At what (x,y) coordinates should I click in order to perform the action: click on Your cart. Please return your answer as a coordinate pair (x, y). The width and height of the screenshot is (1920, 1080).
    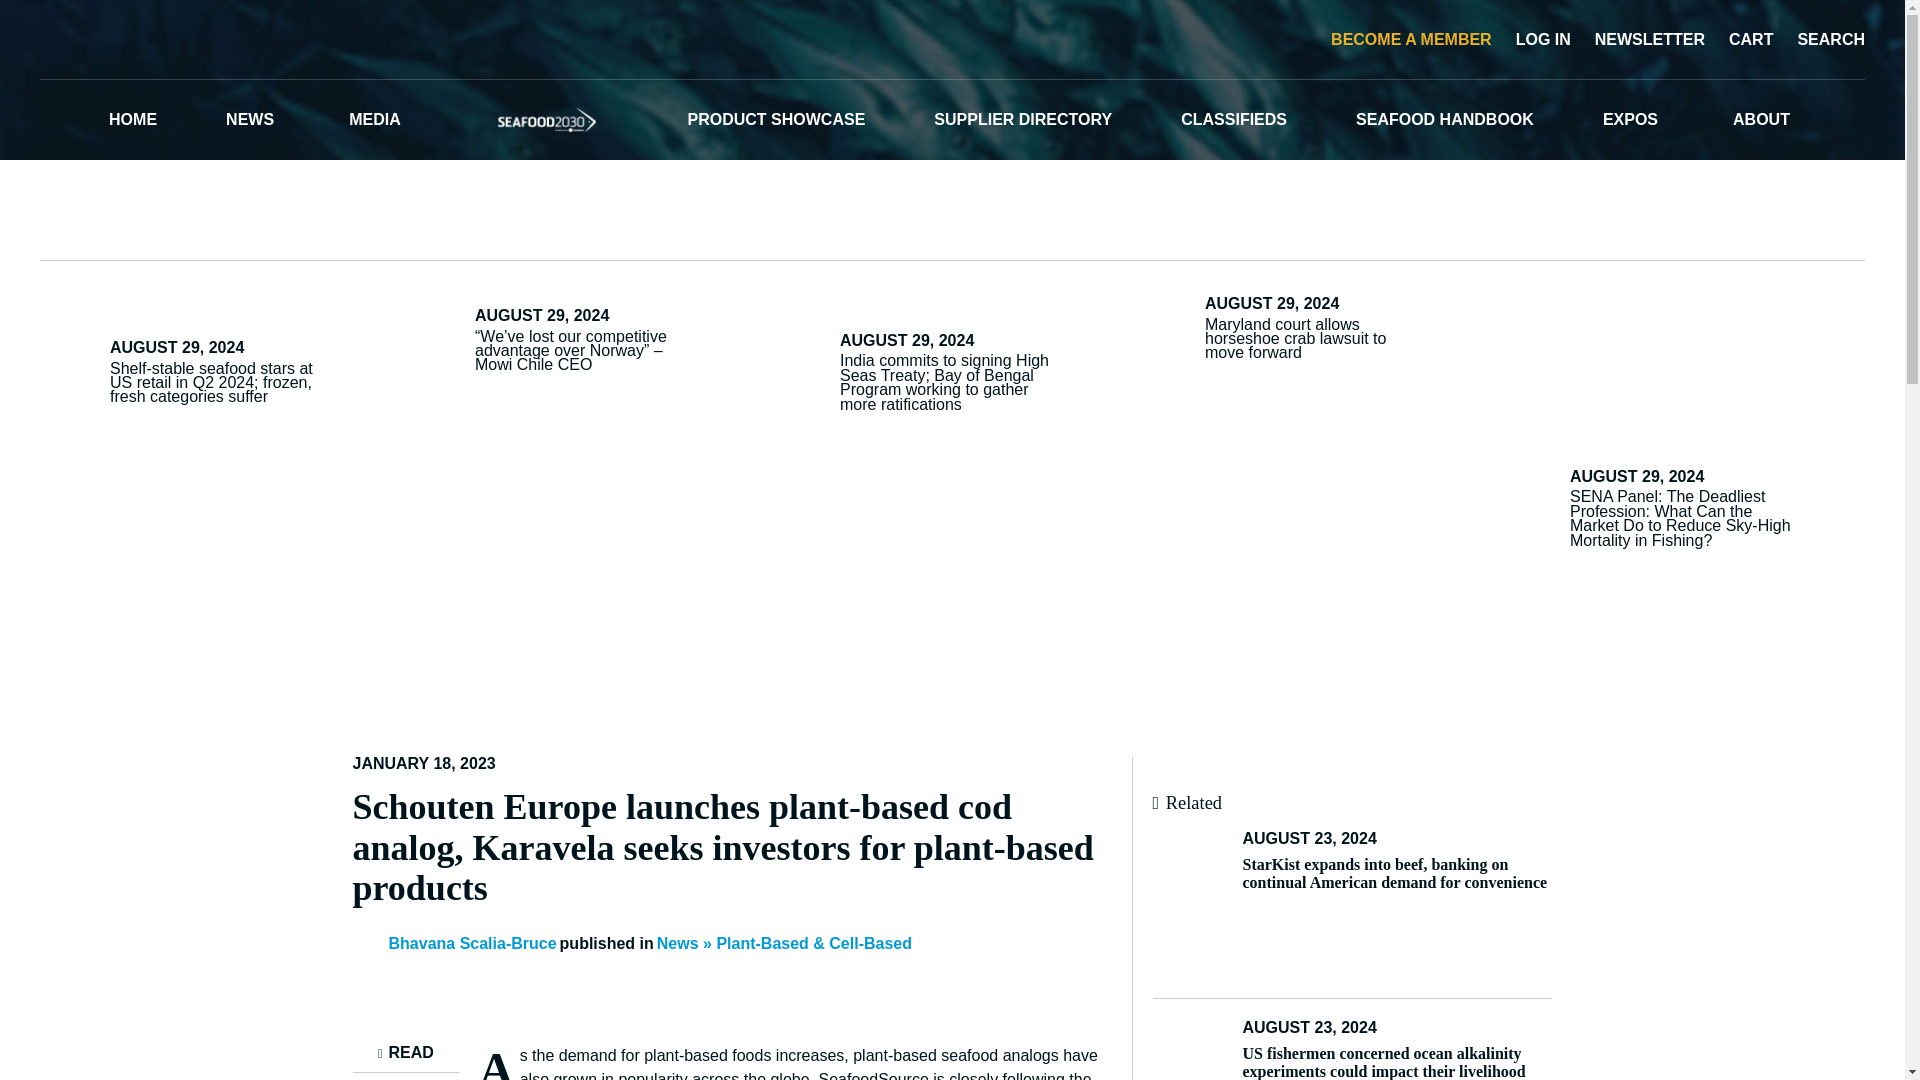
    Looking at the image, I should click on (1747, 38).